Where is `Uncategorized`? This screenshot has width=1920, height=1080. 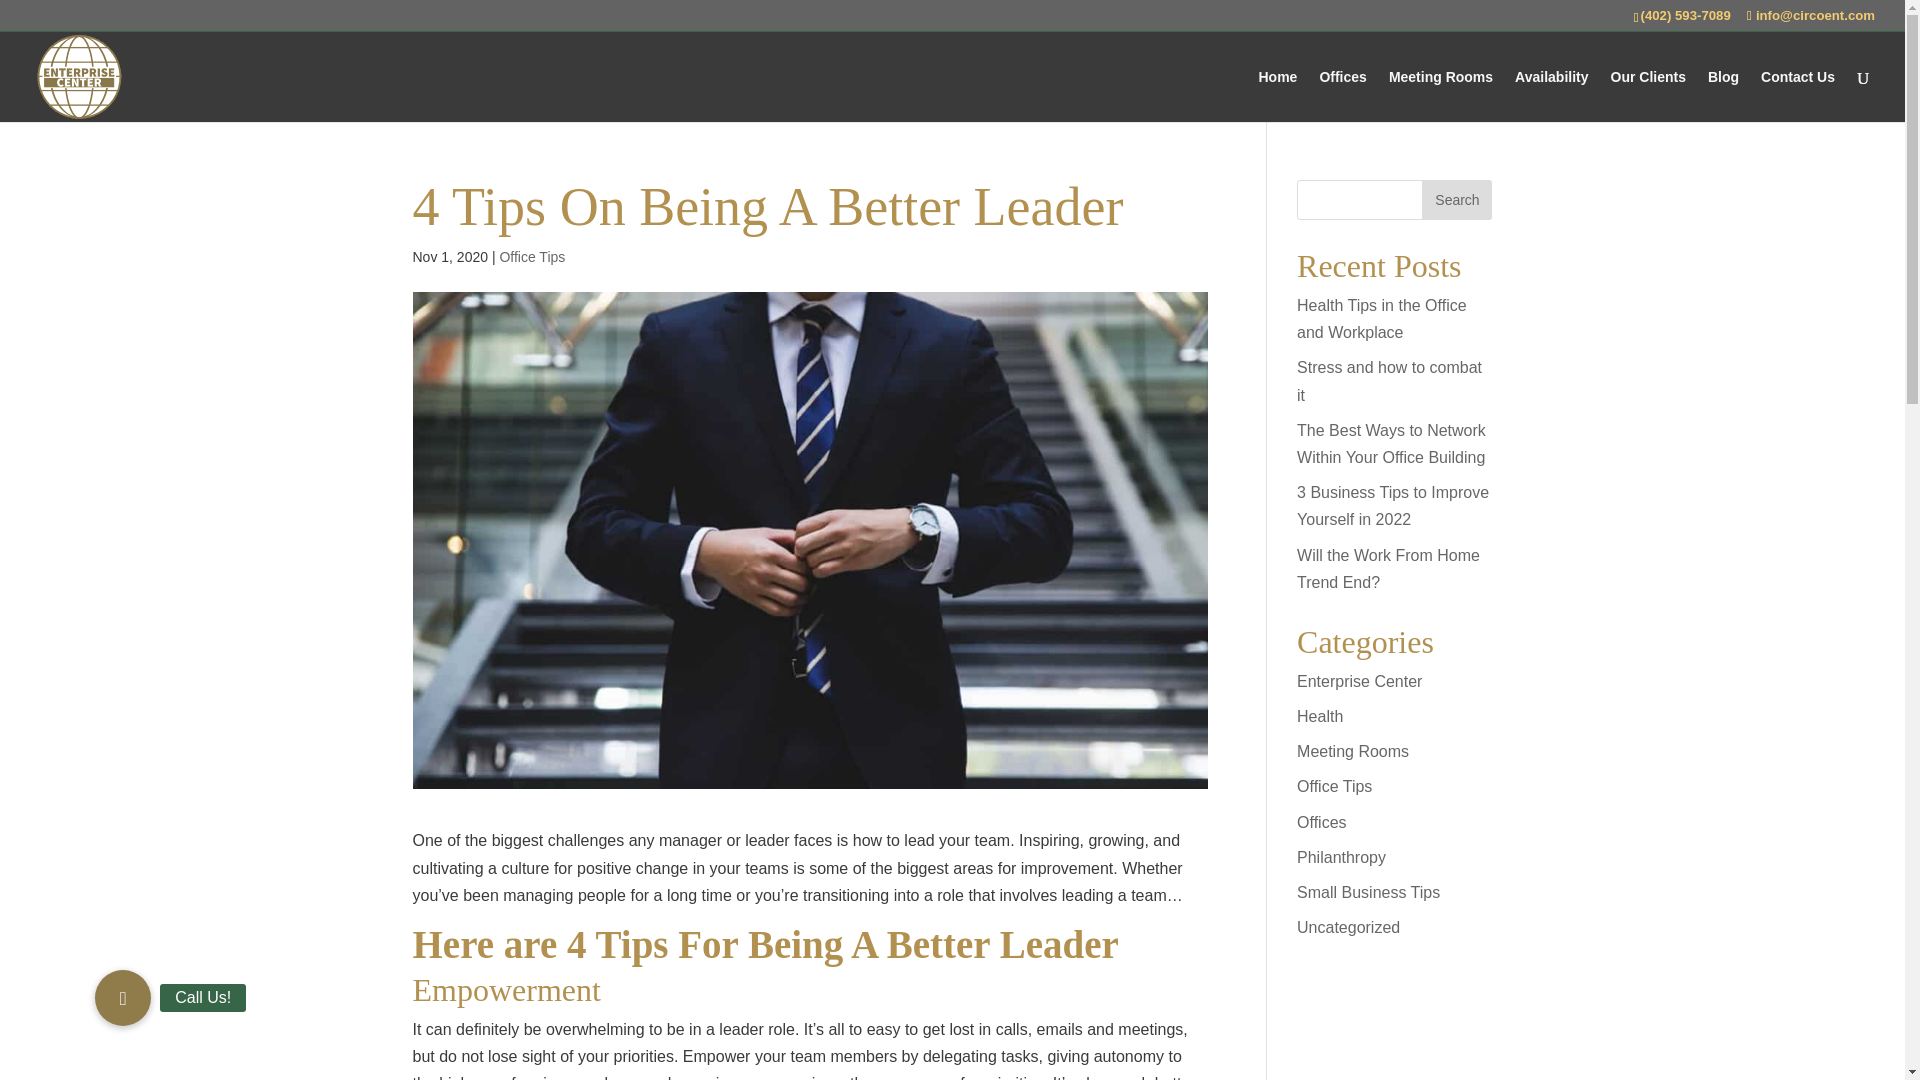
Uncategorized is located at coordinates (1348, 928).